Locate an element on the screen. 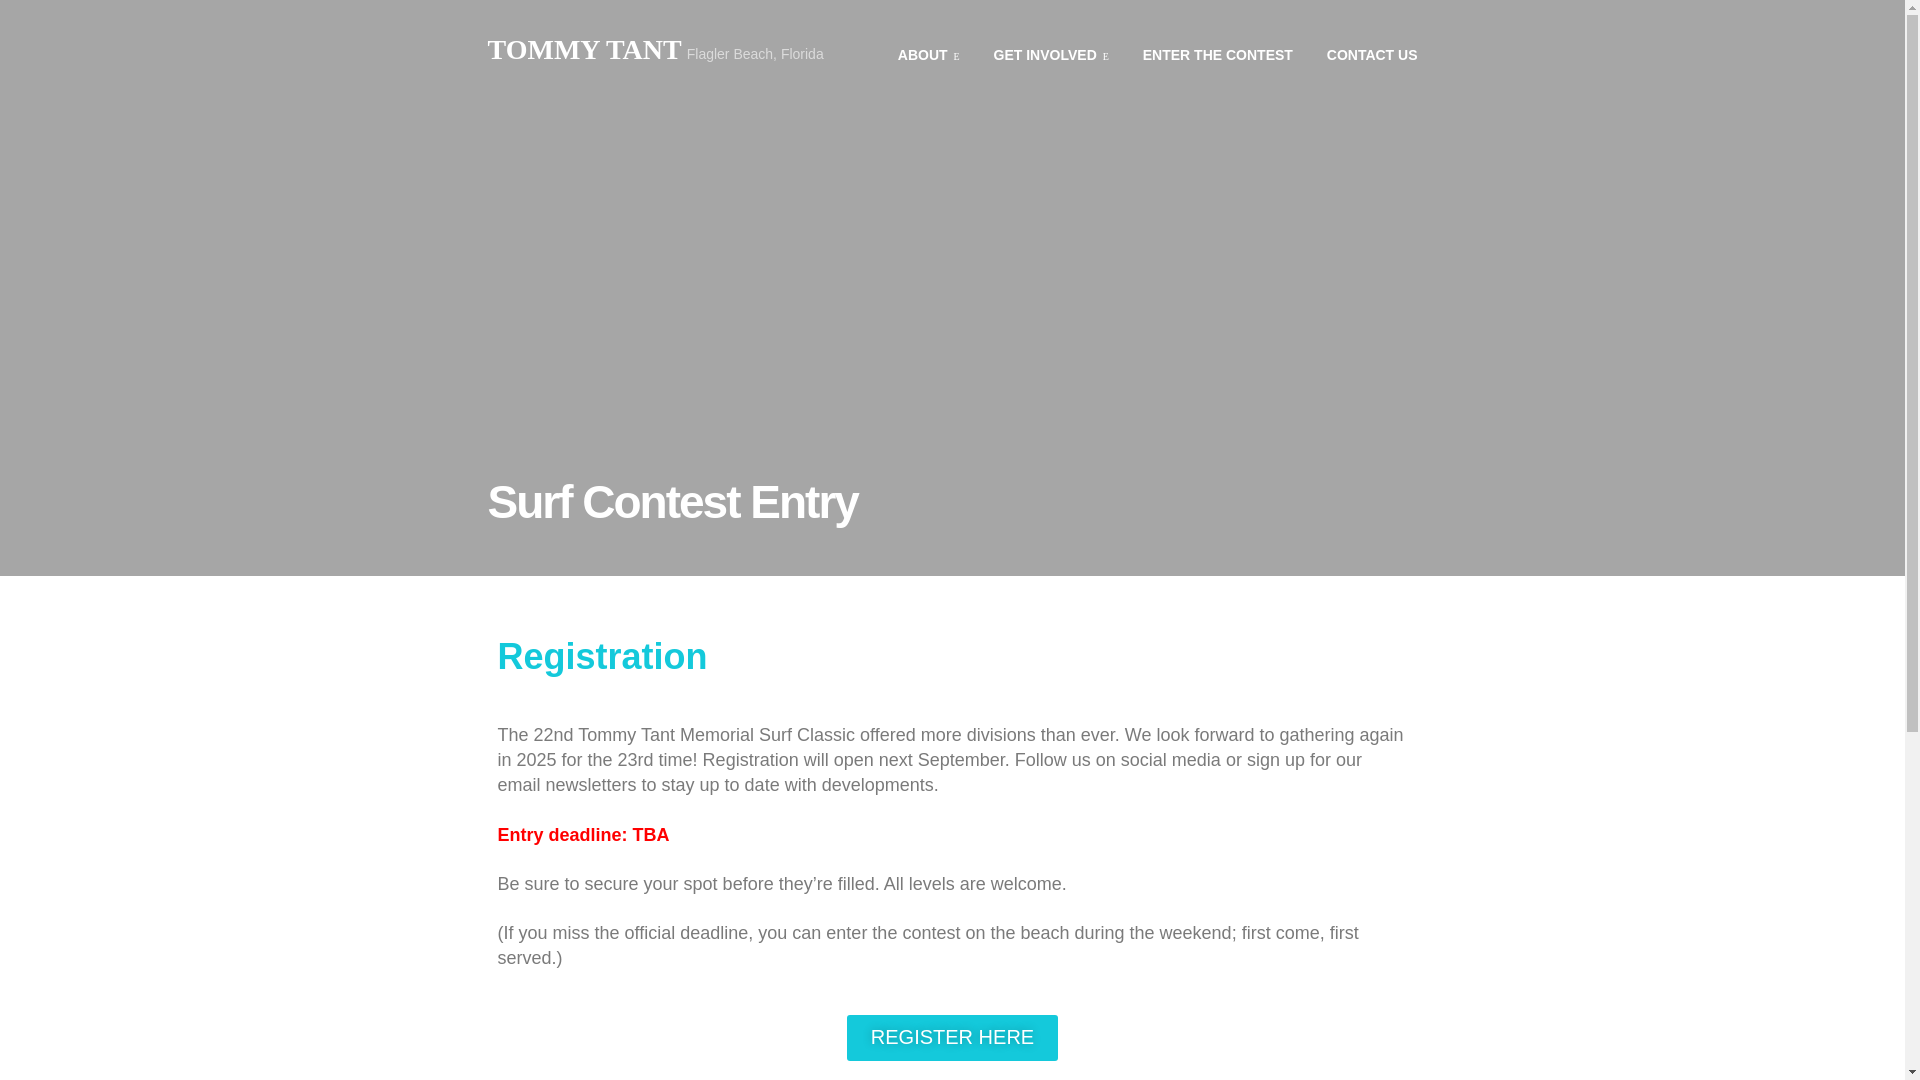 The height and width of the screenshot is (1080, 1920). ABOUT is located at coordinates (929, 54).